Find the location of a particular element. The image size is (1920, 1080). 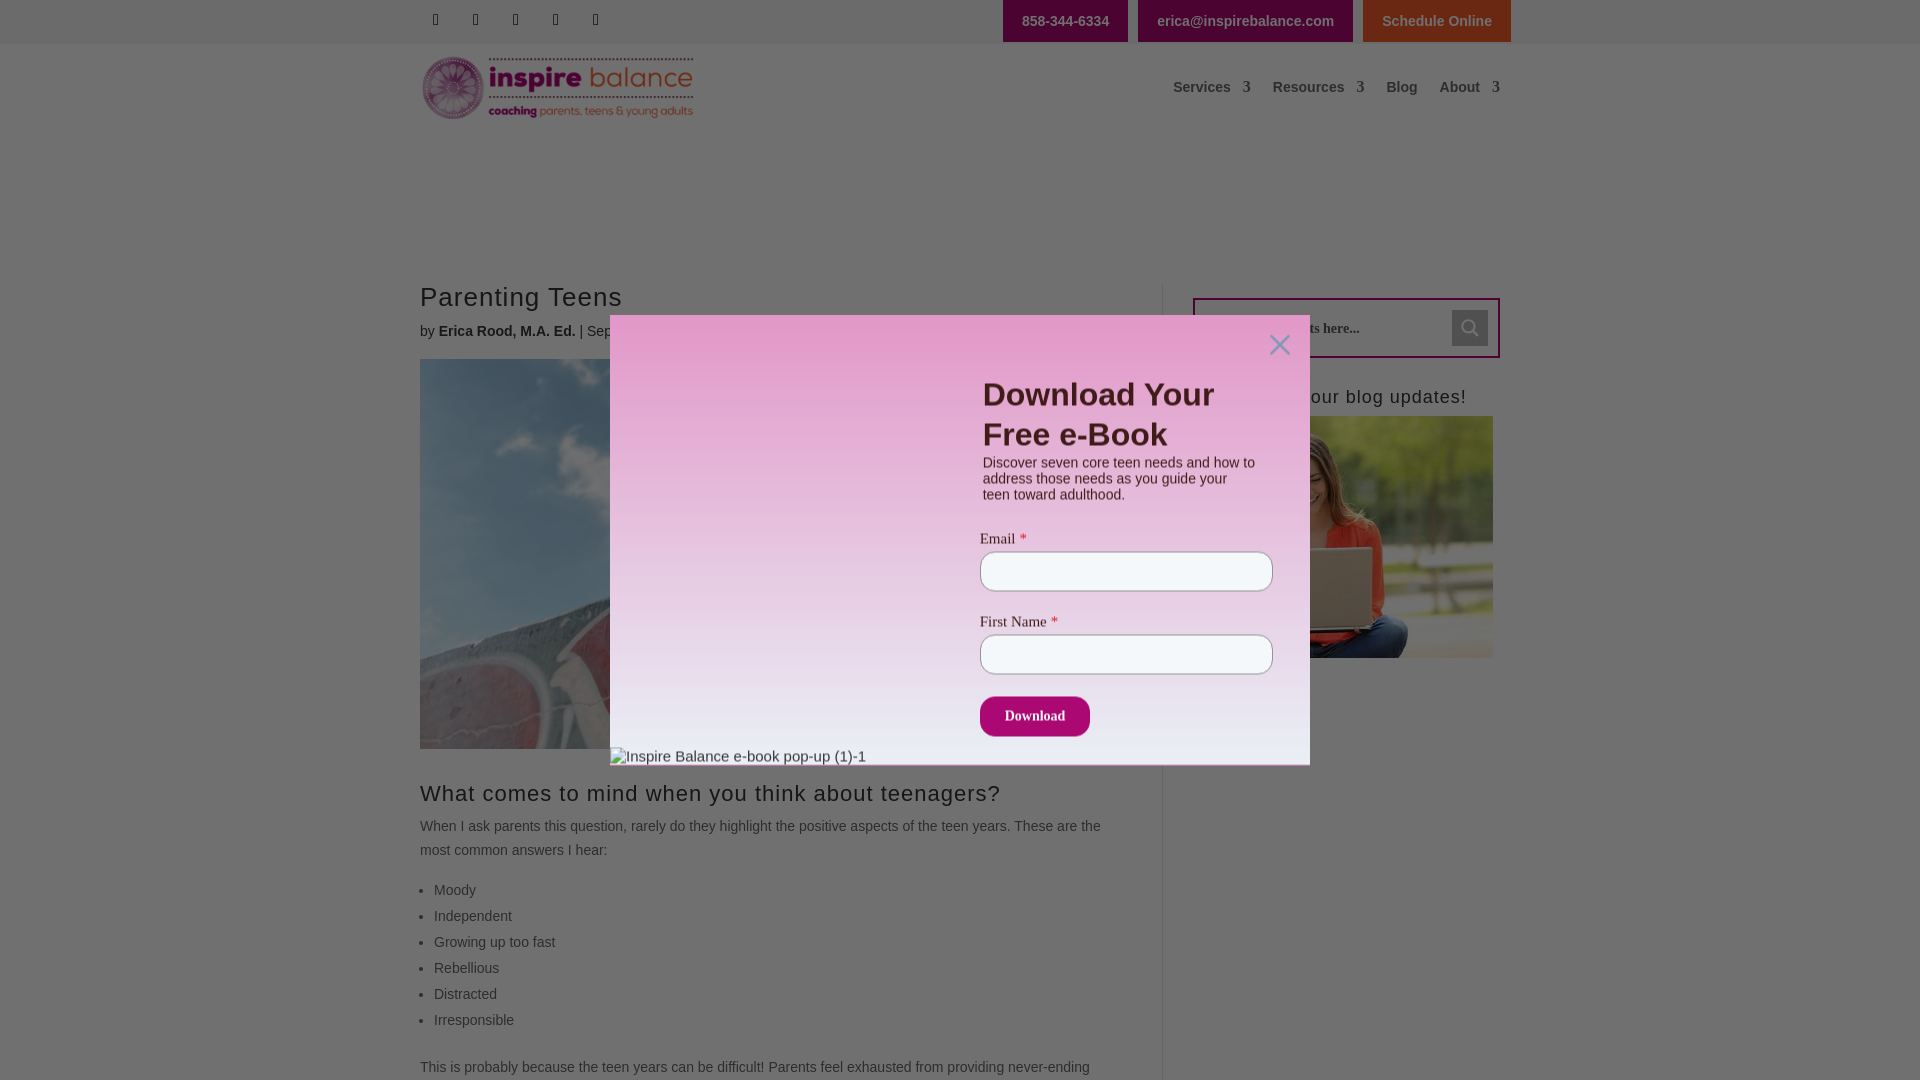

Follow on Facebook is located at coordinates (436, 20).